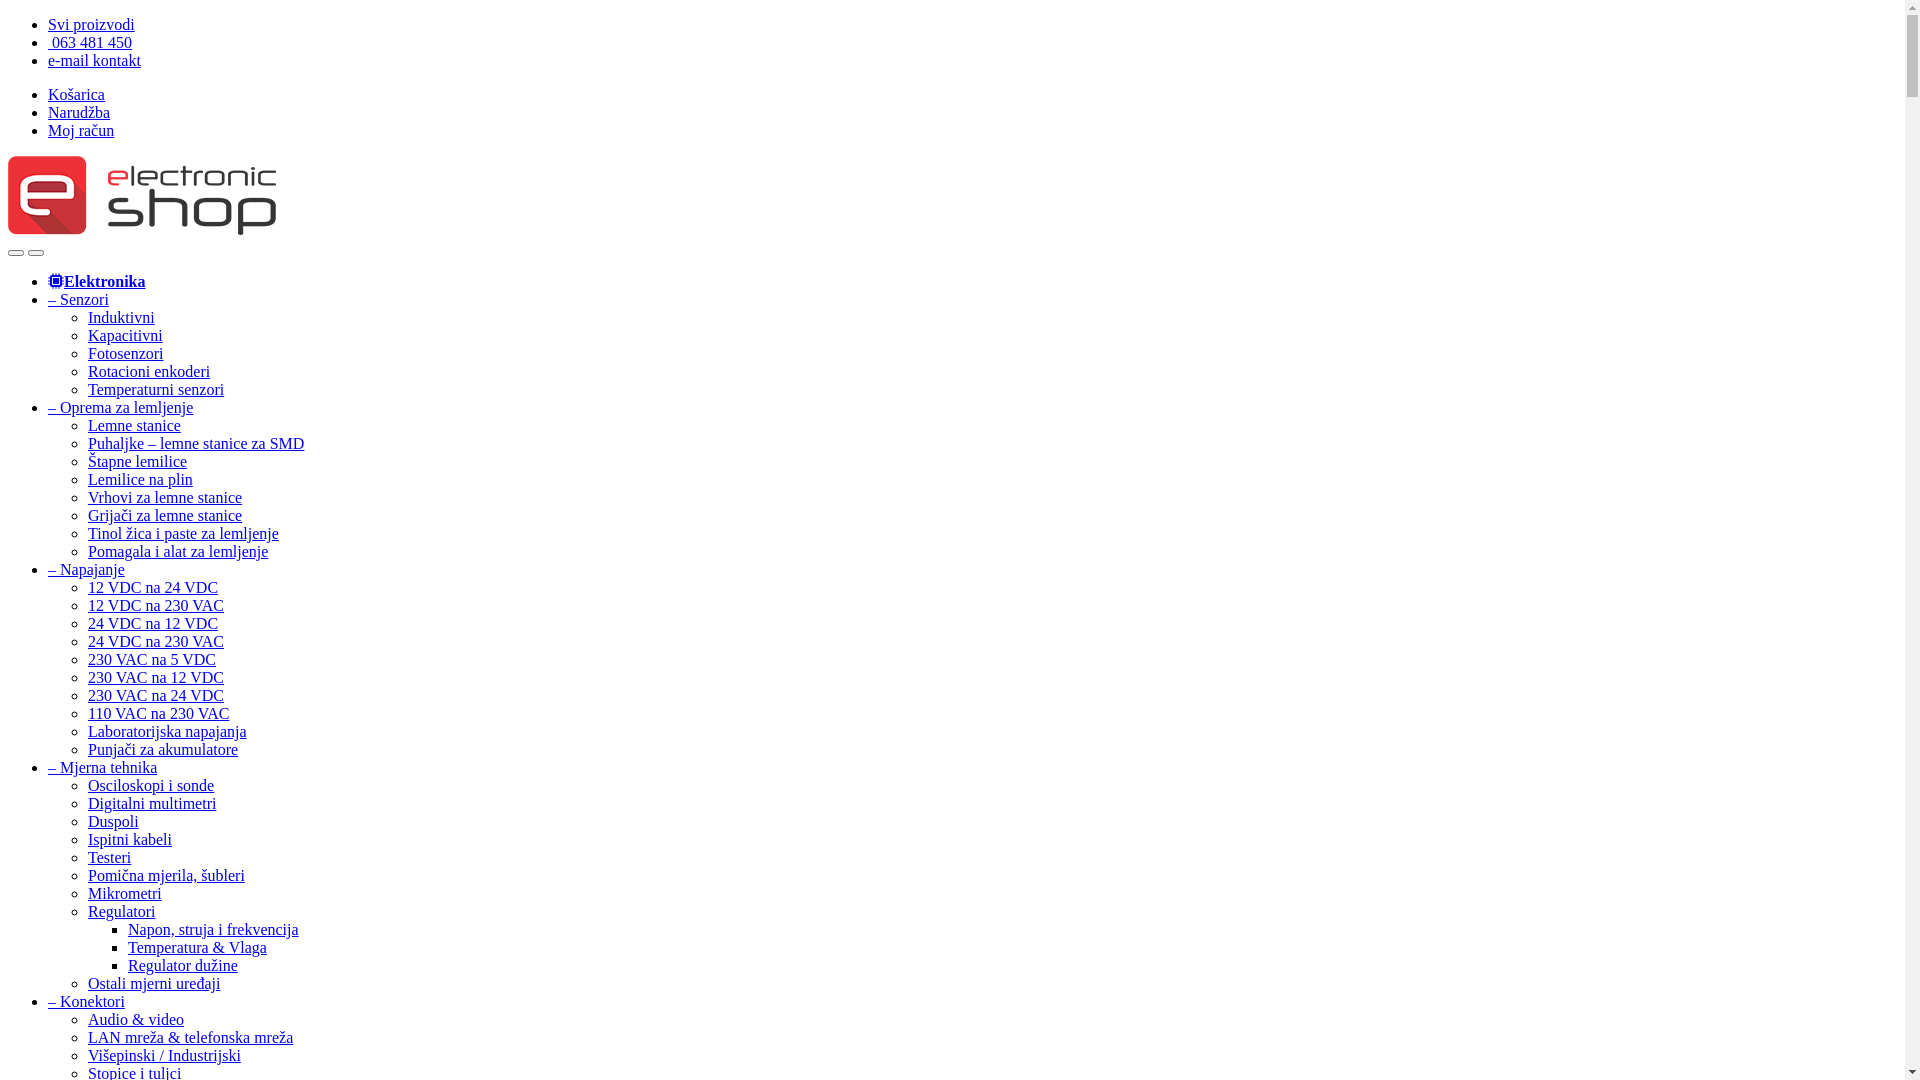 The width and height of the screenshot is (1920, 1080). Describe the element at coordinates (122, 912) in the screenshot. I see `Regulatori` at that location.